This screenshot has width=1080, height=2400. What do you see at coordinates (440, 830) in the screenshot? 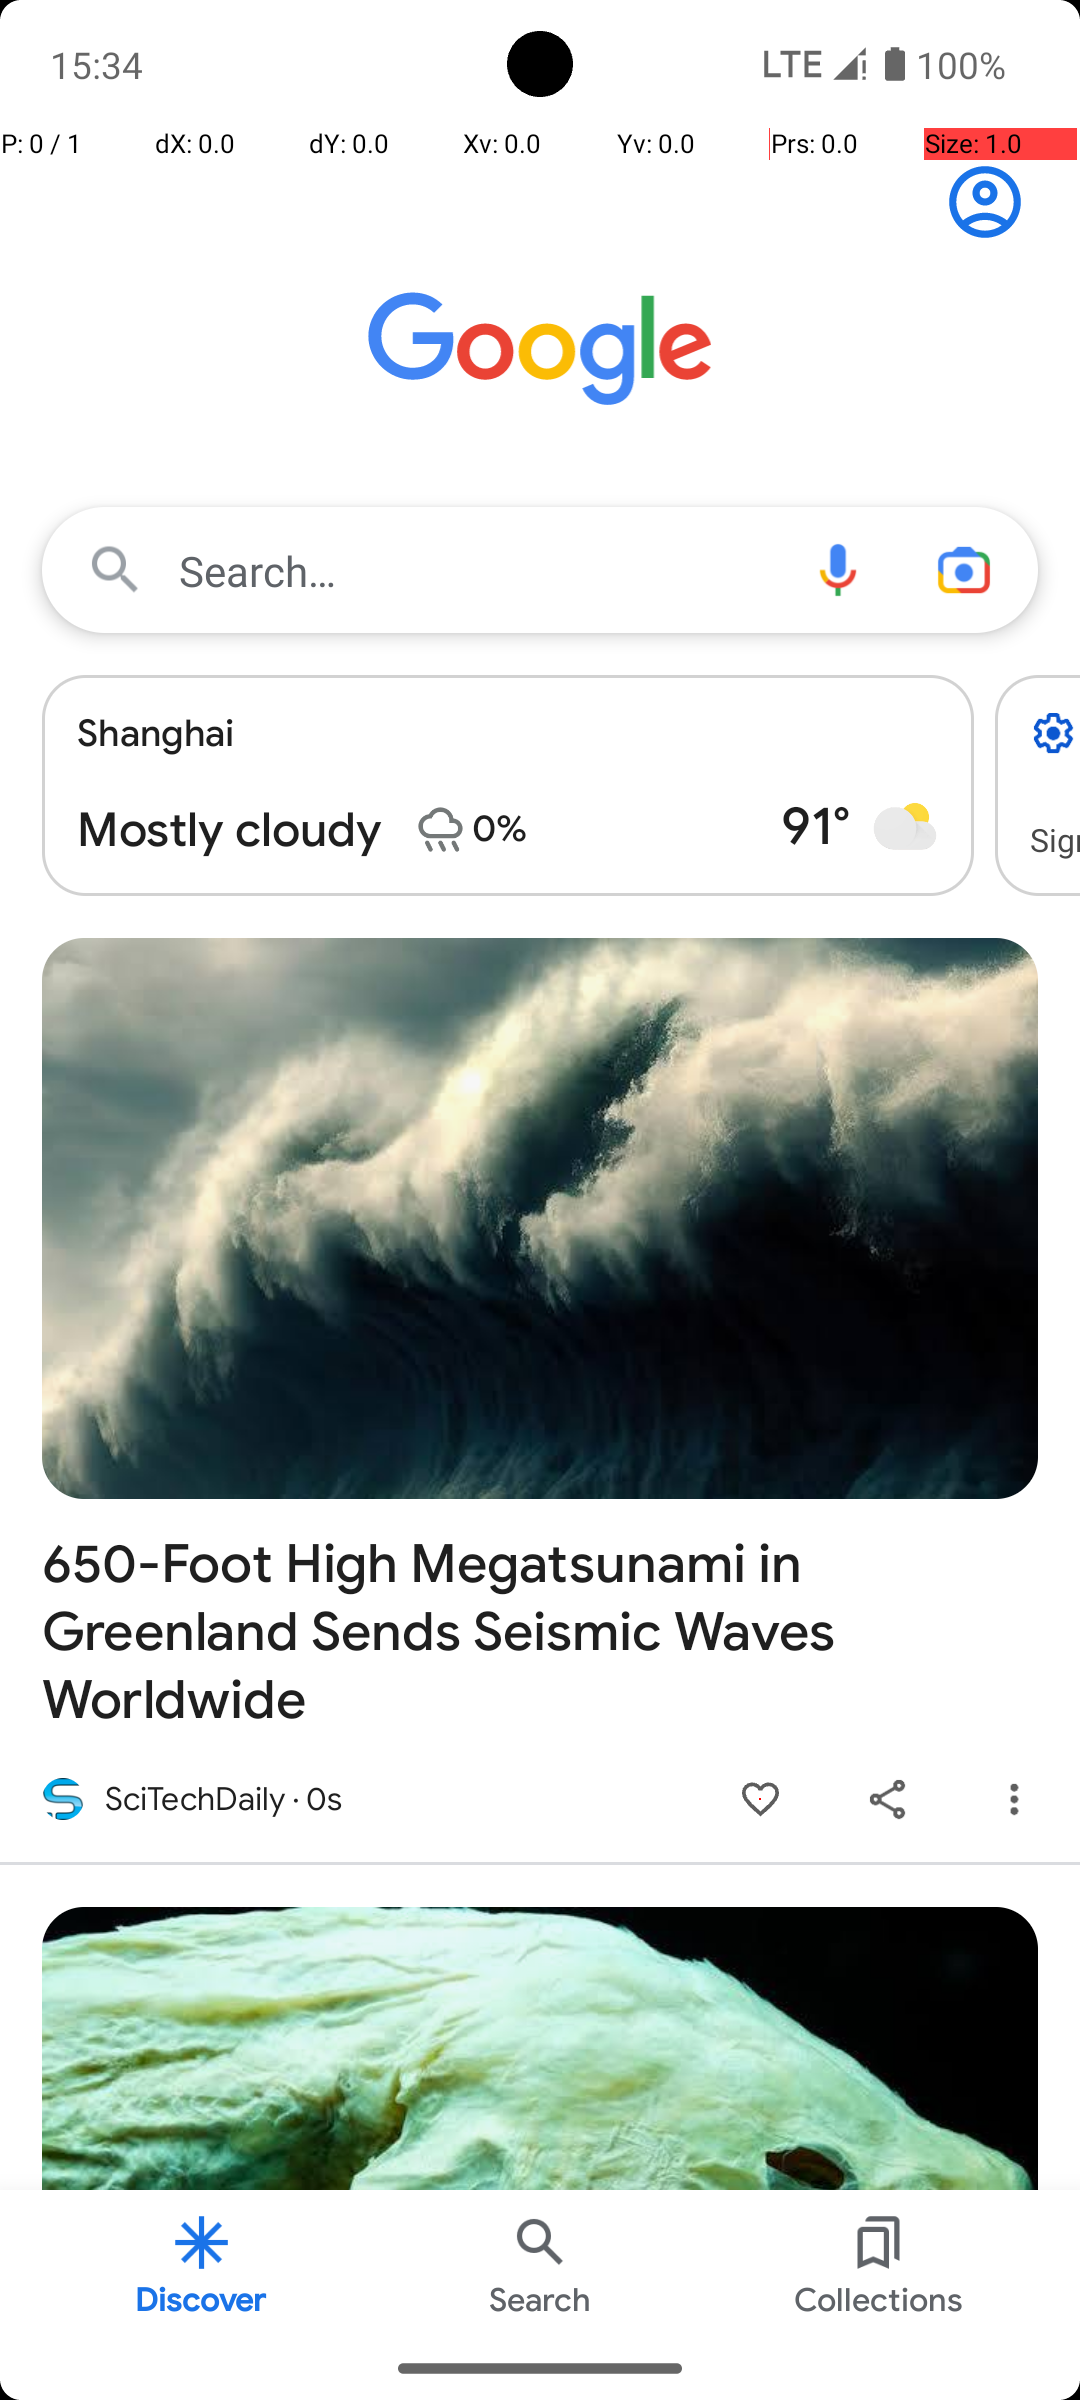
I see `Chance of precipitation` at bounding box center [440, 830].